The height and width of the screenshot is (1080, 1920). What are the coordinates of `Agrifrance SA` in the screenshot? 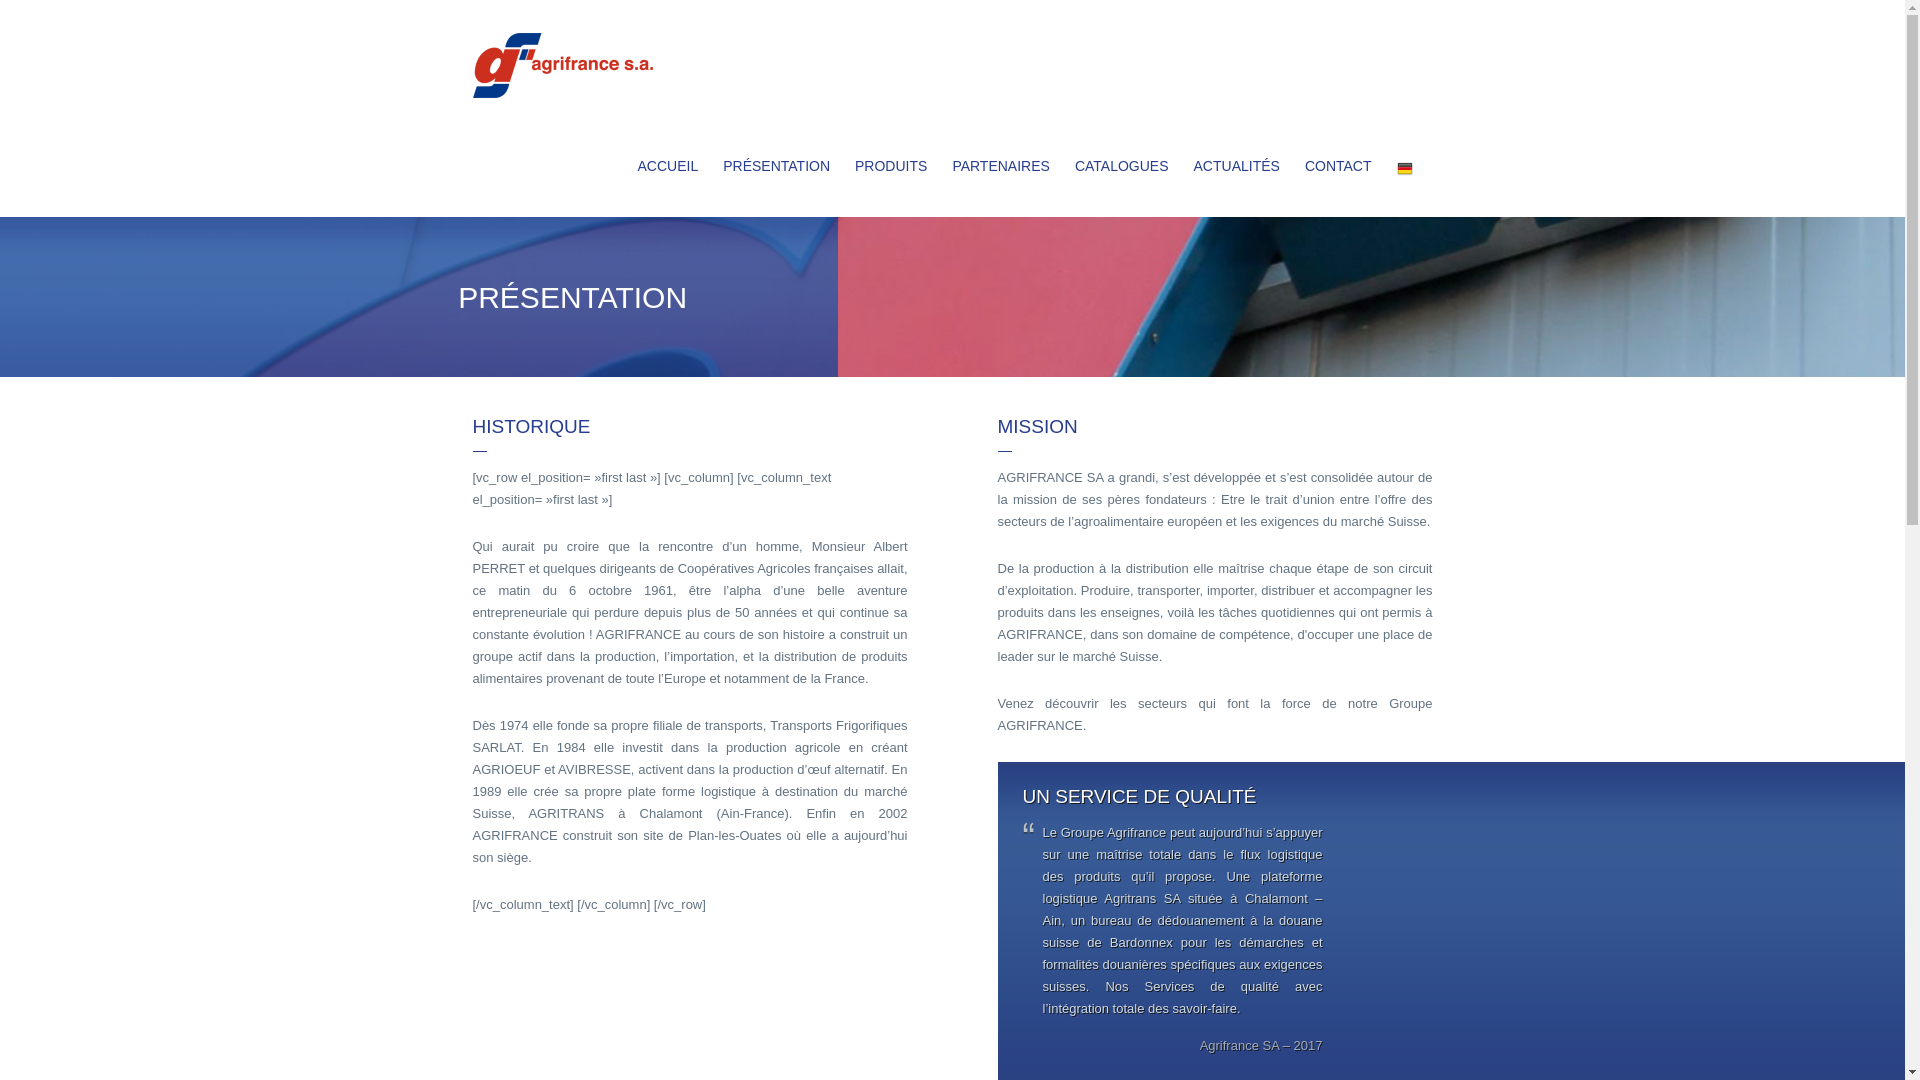 It's located at (562, 66).